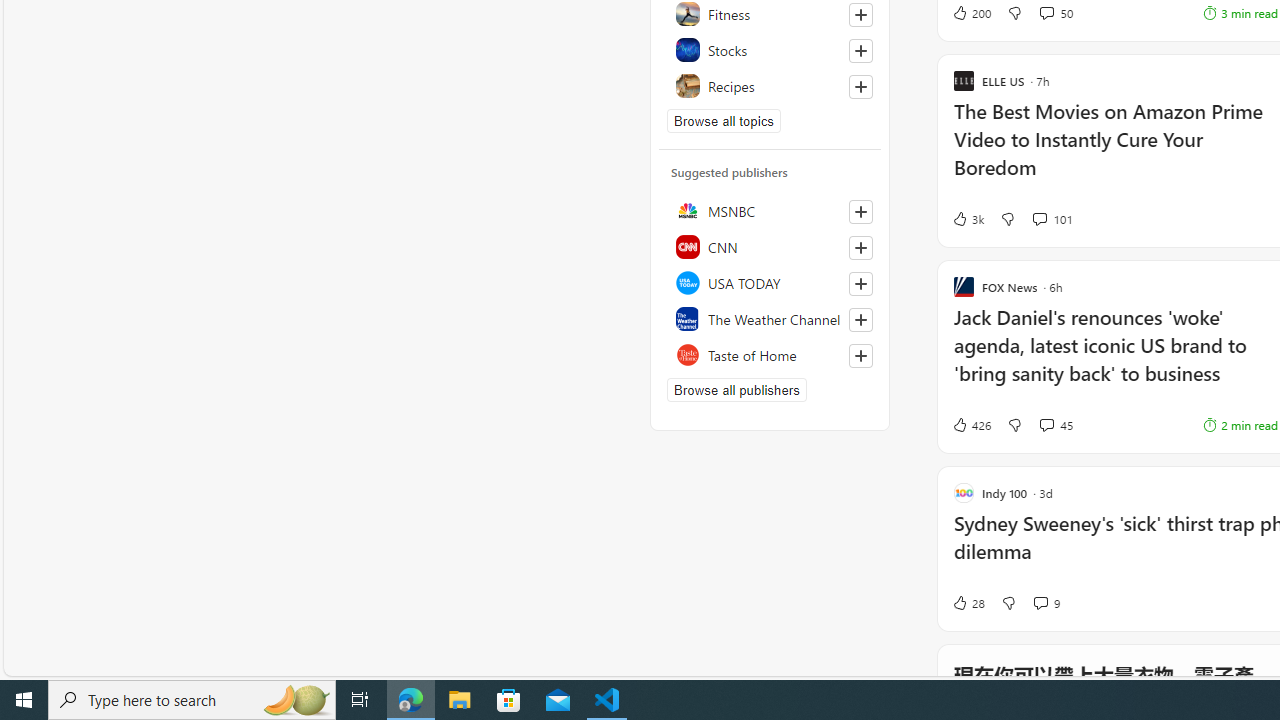  I want to click on Follow this source, so click(860, 356).